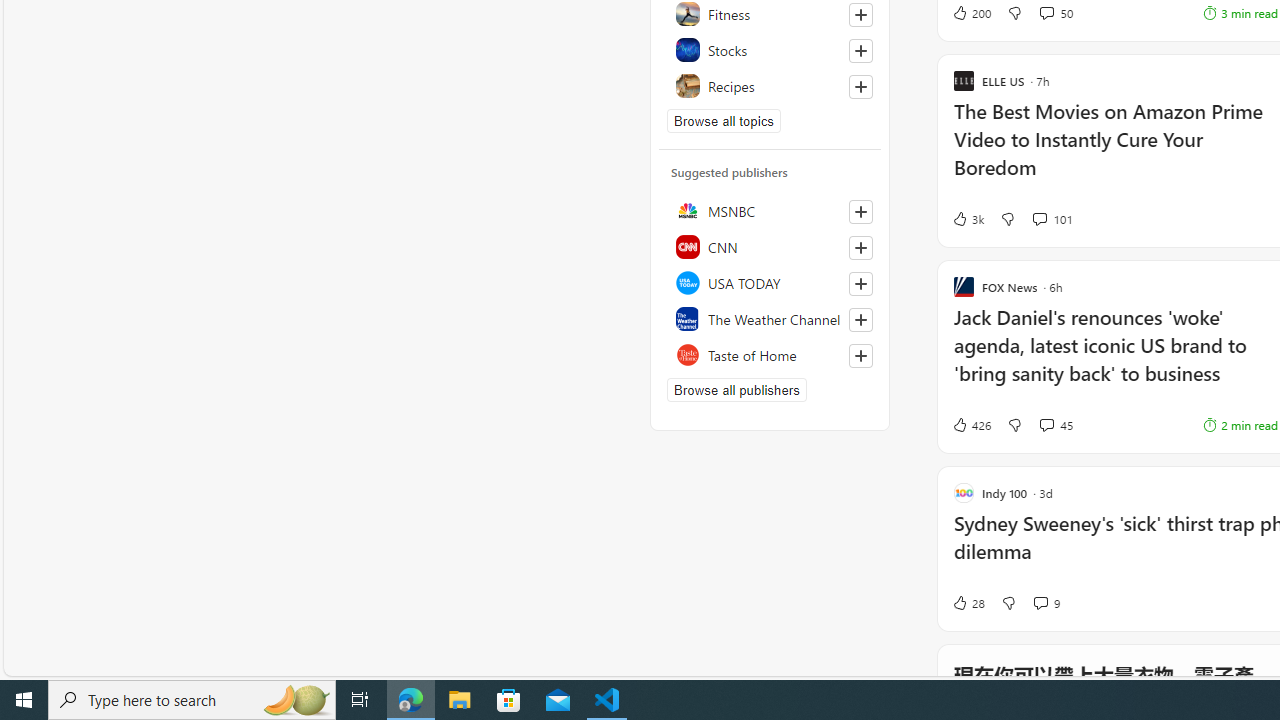  I want to click on Follow this source, so click(860, 356).